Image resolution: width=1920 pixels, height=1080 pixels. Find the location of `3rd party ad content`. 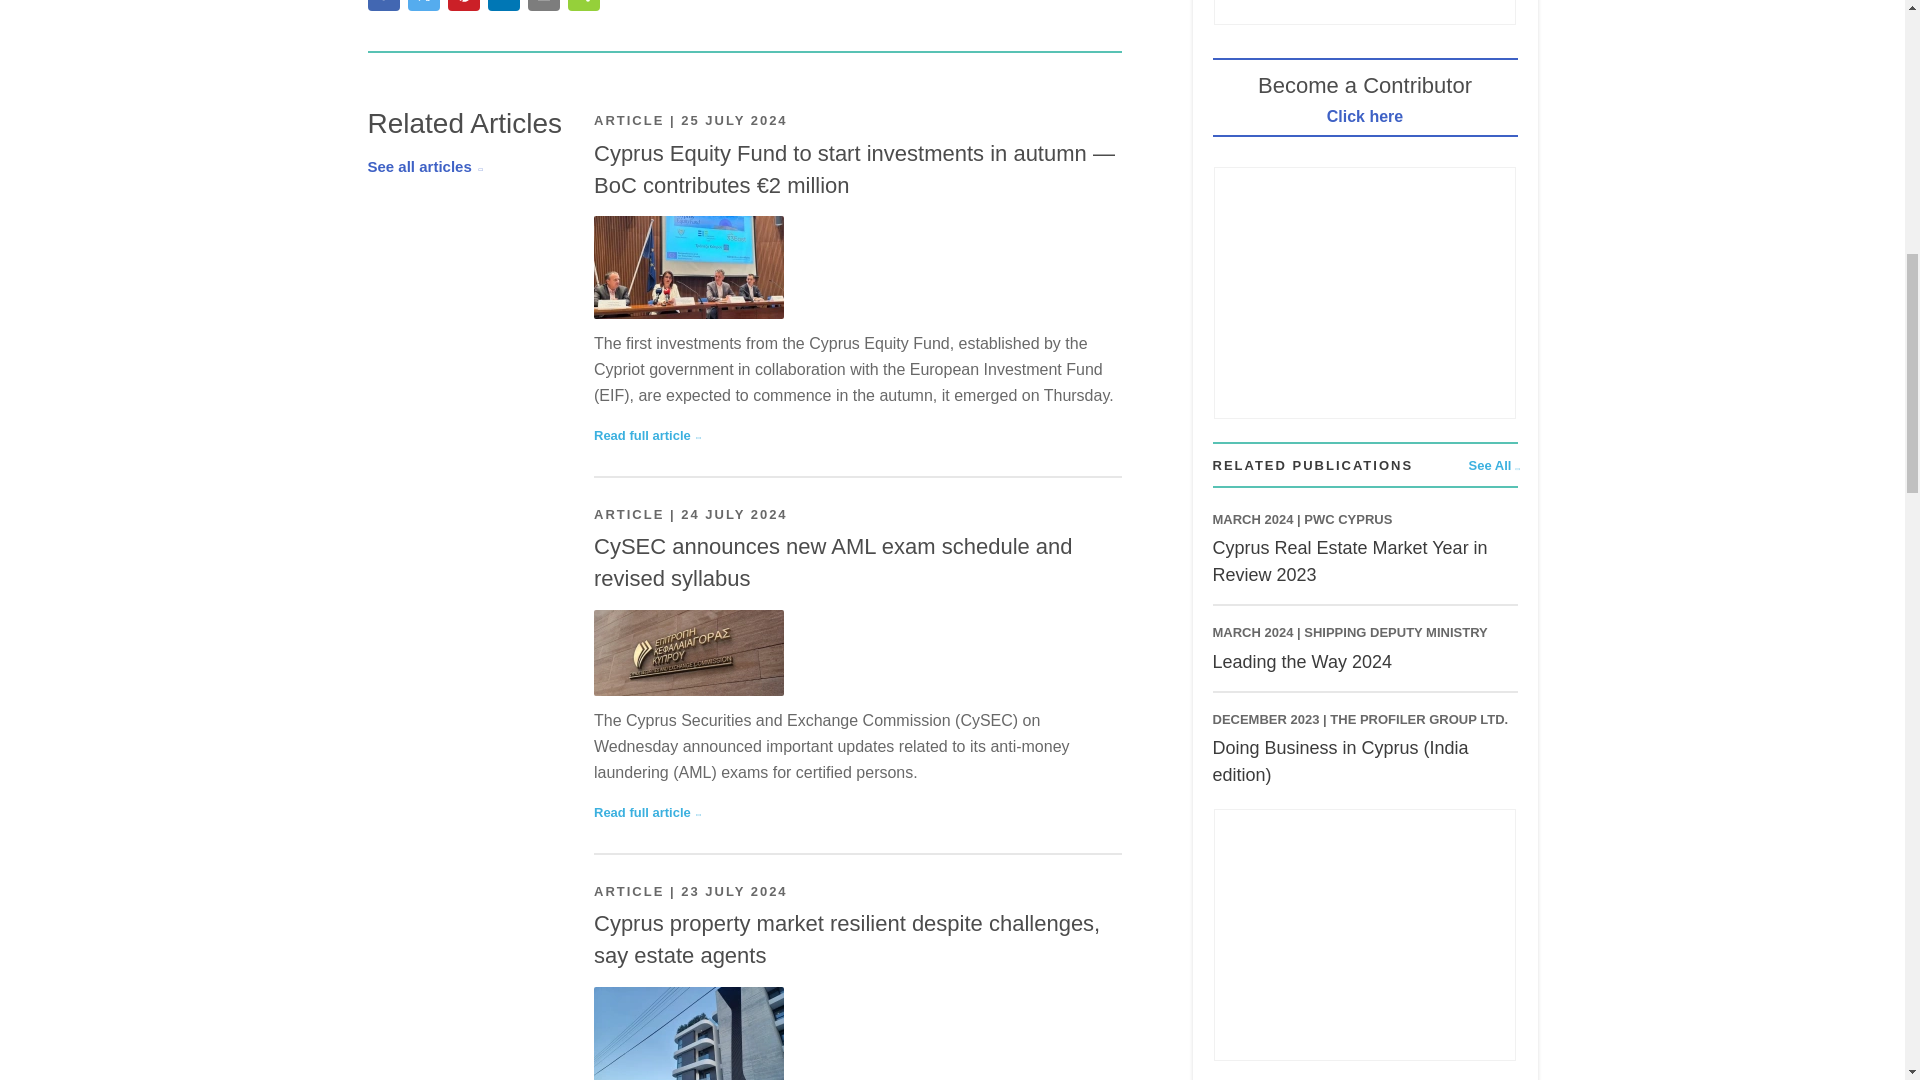

3rd party ad content is located at coordinates (1364, 12).